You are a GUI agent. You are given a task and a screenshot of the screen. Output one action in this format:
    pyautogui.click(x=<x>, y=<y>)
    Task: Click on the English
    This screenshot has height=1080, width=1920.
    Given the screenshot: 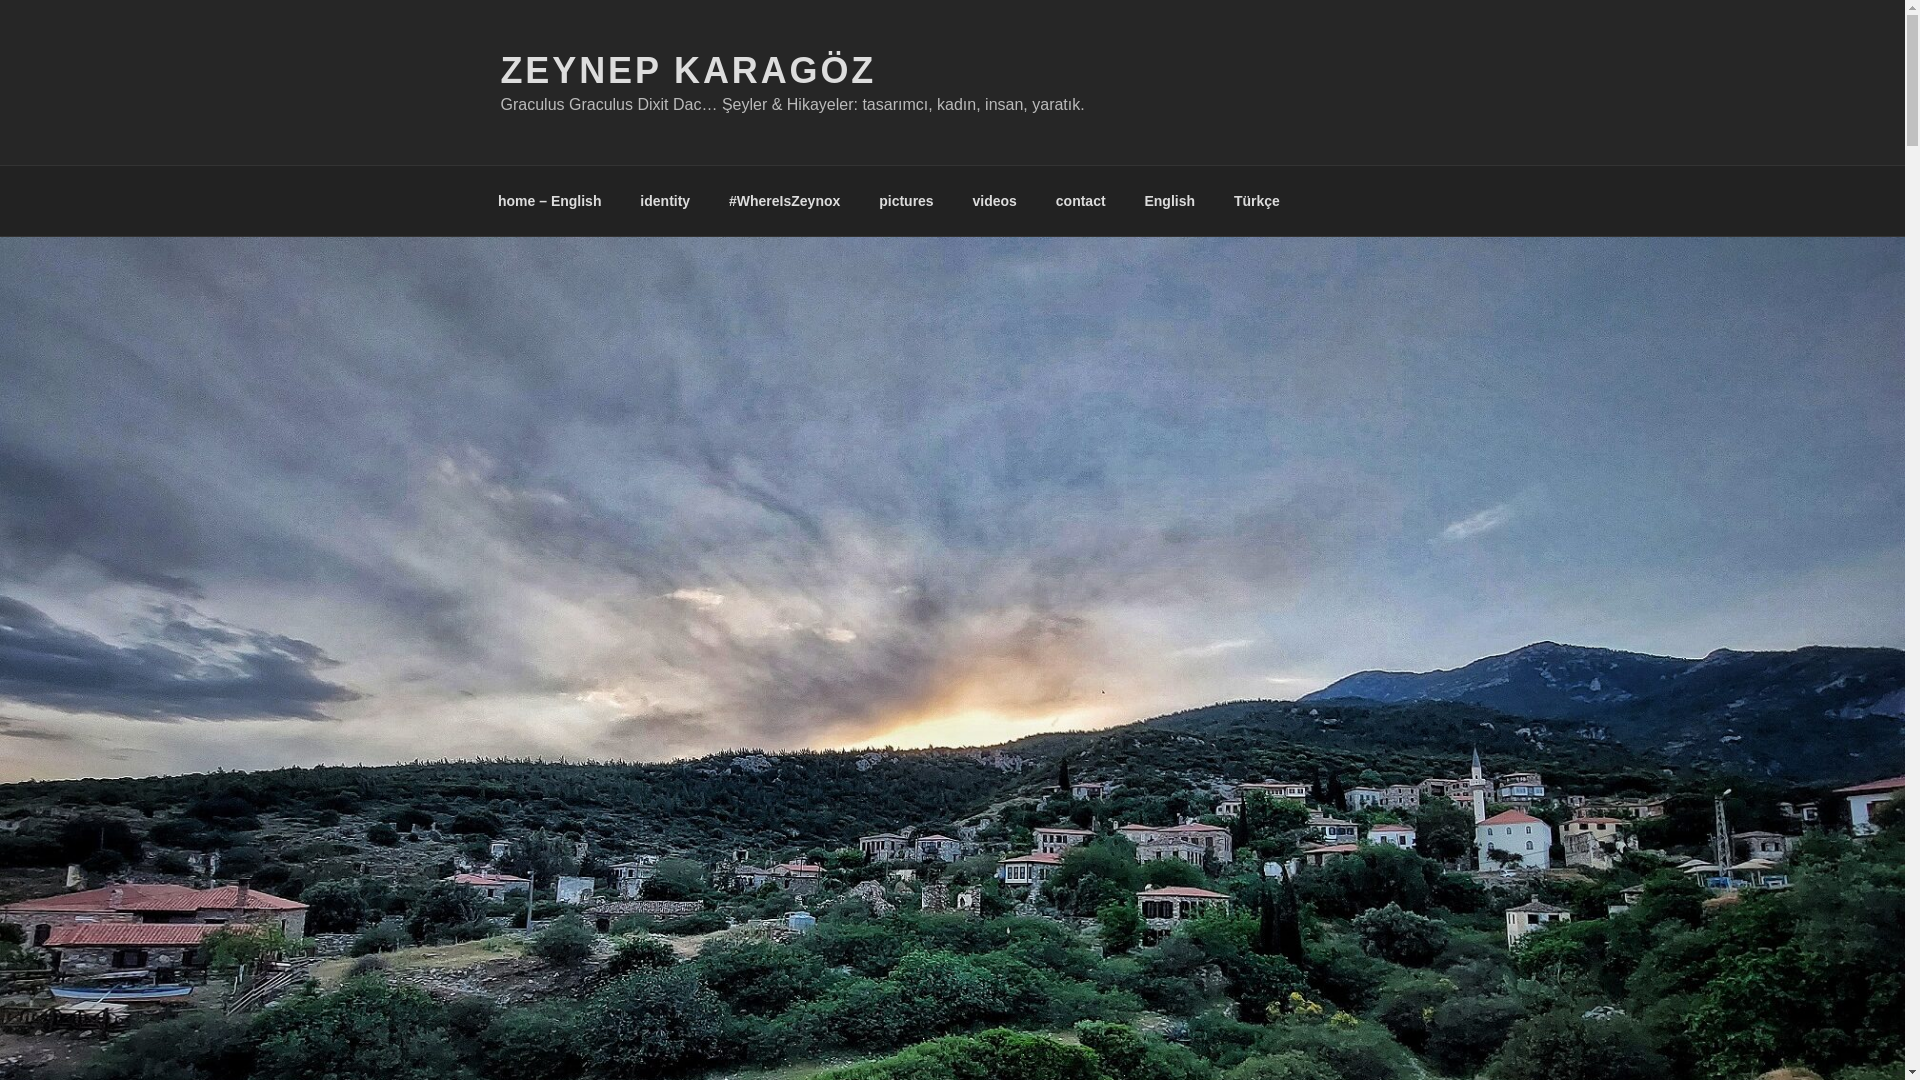 What is the action you would take?
    pyautogui.click(x=1170, y=200)
    